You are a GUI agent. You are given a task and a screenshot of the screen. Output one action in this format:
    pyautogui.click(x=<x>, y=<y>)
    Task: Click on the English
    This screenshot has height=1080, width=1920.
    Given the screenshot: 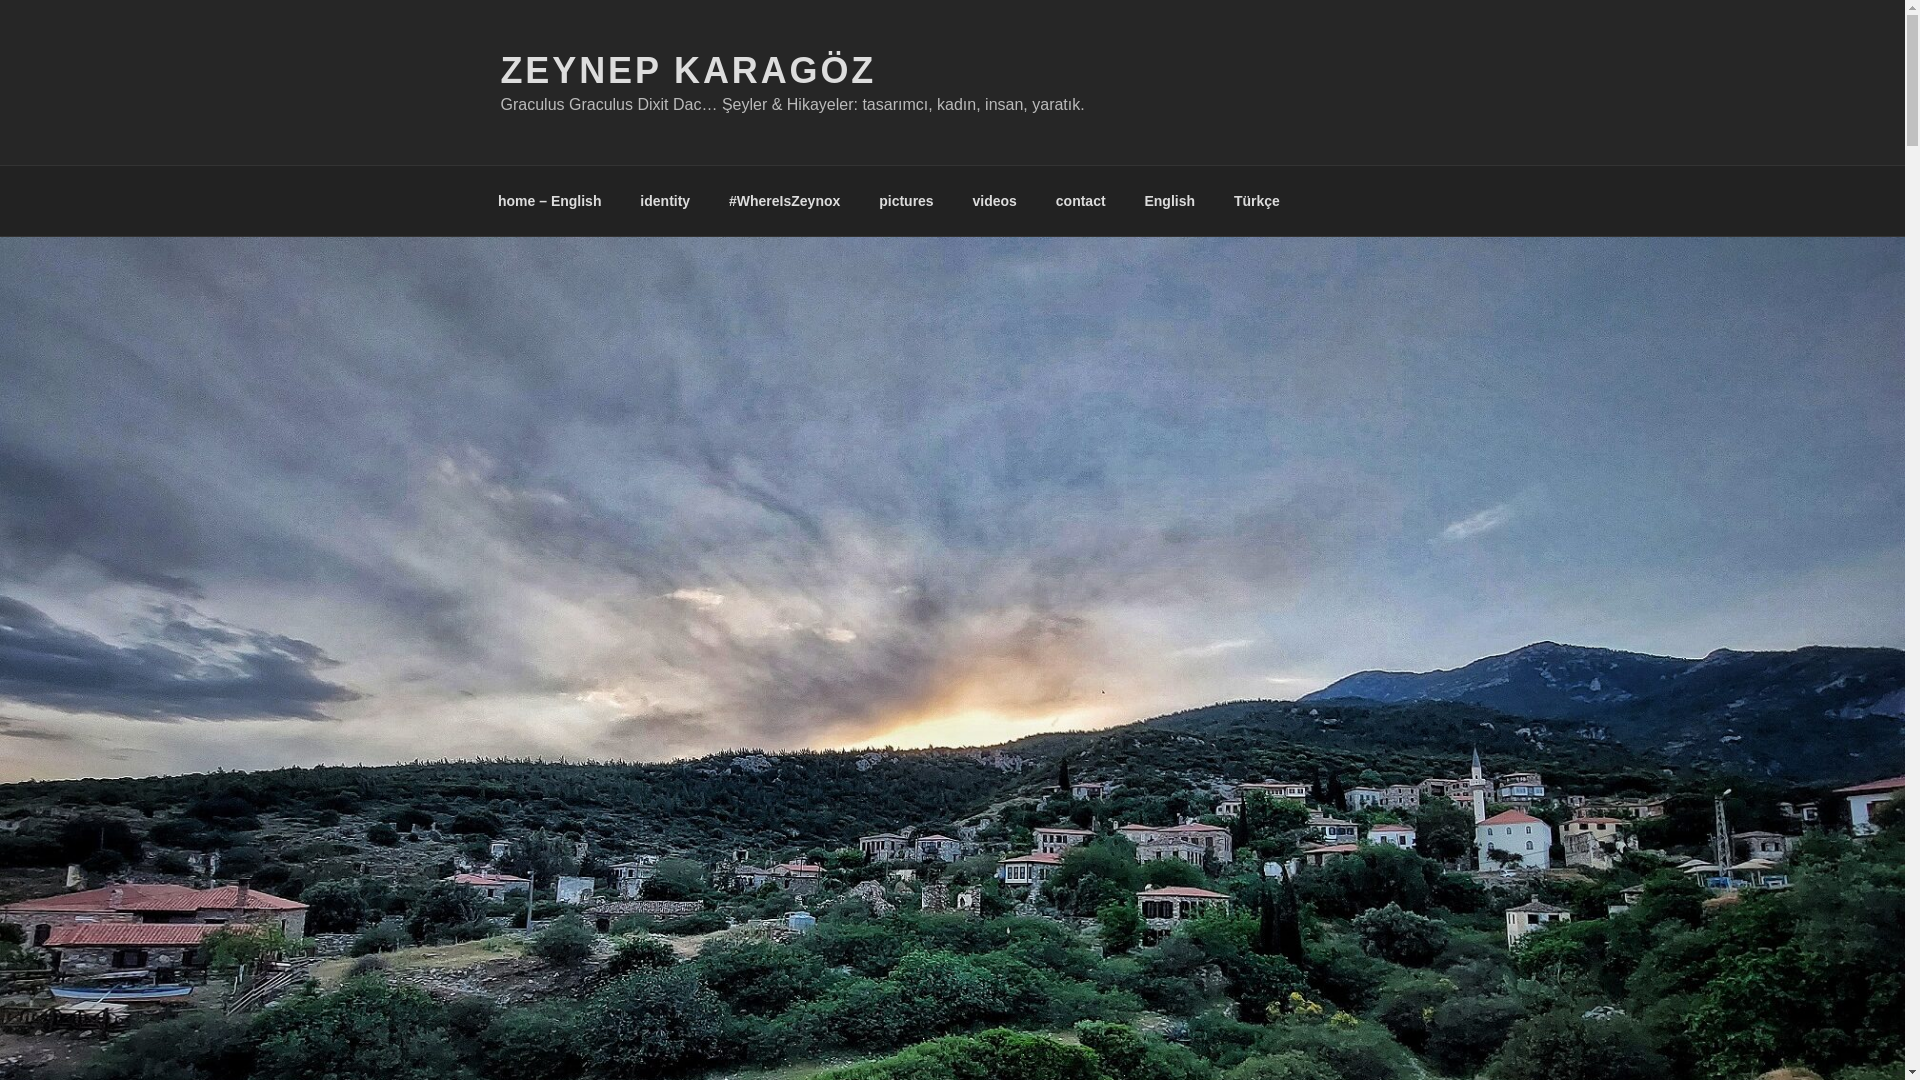 What is the action you would take?
    pyautogui.click(x=1170, y=200)
    